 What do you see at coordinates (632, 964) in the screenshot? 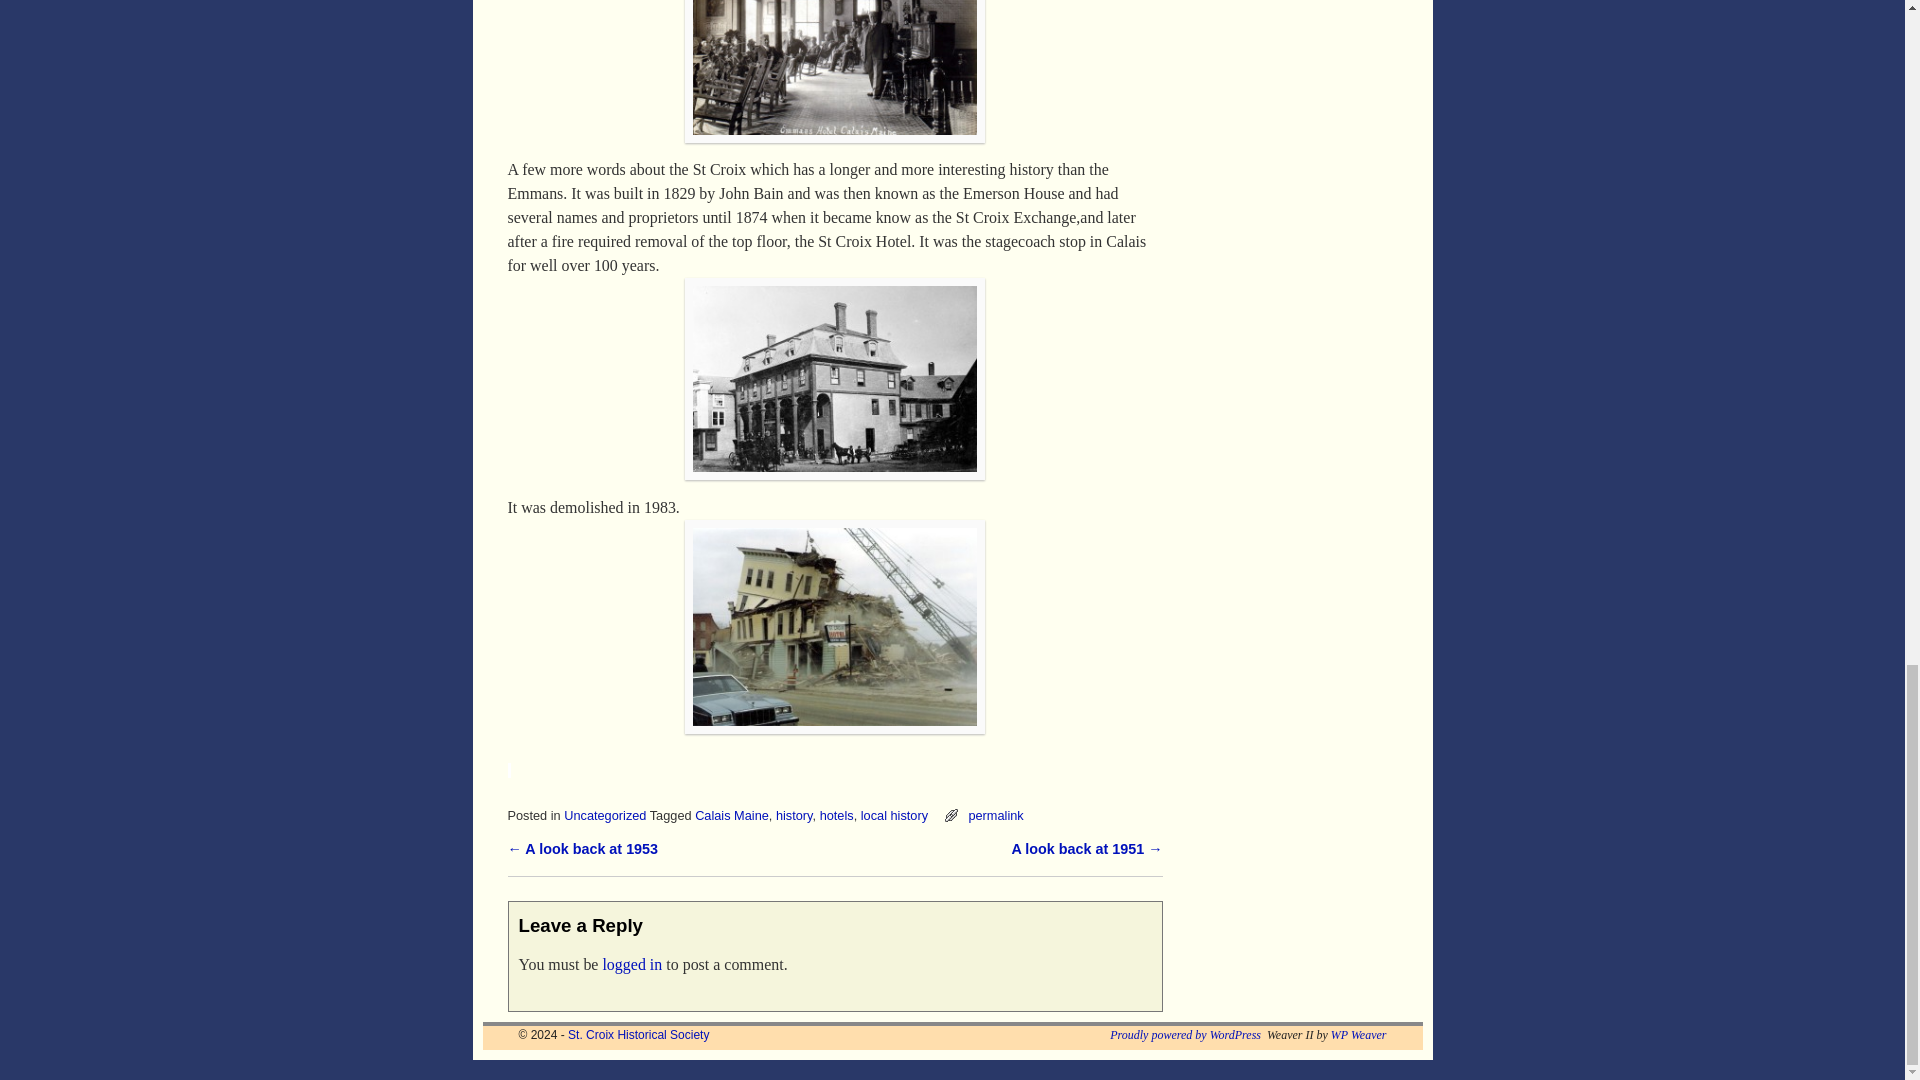
I see `logged in` at bounding box center [632, 964].